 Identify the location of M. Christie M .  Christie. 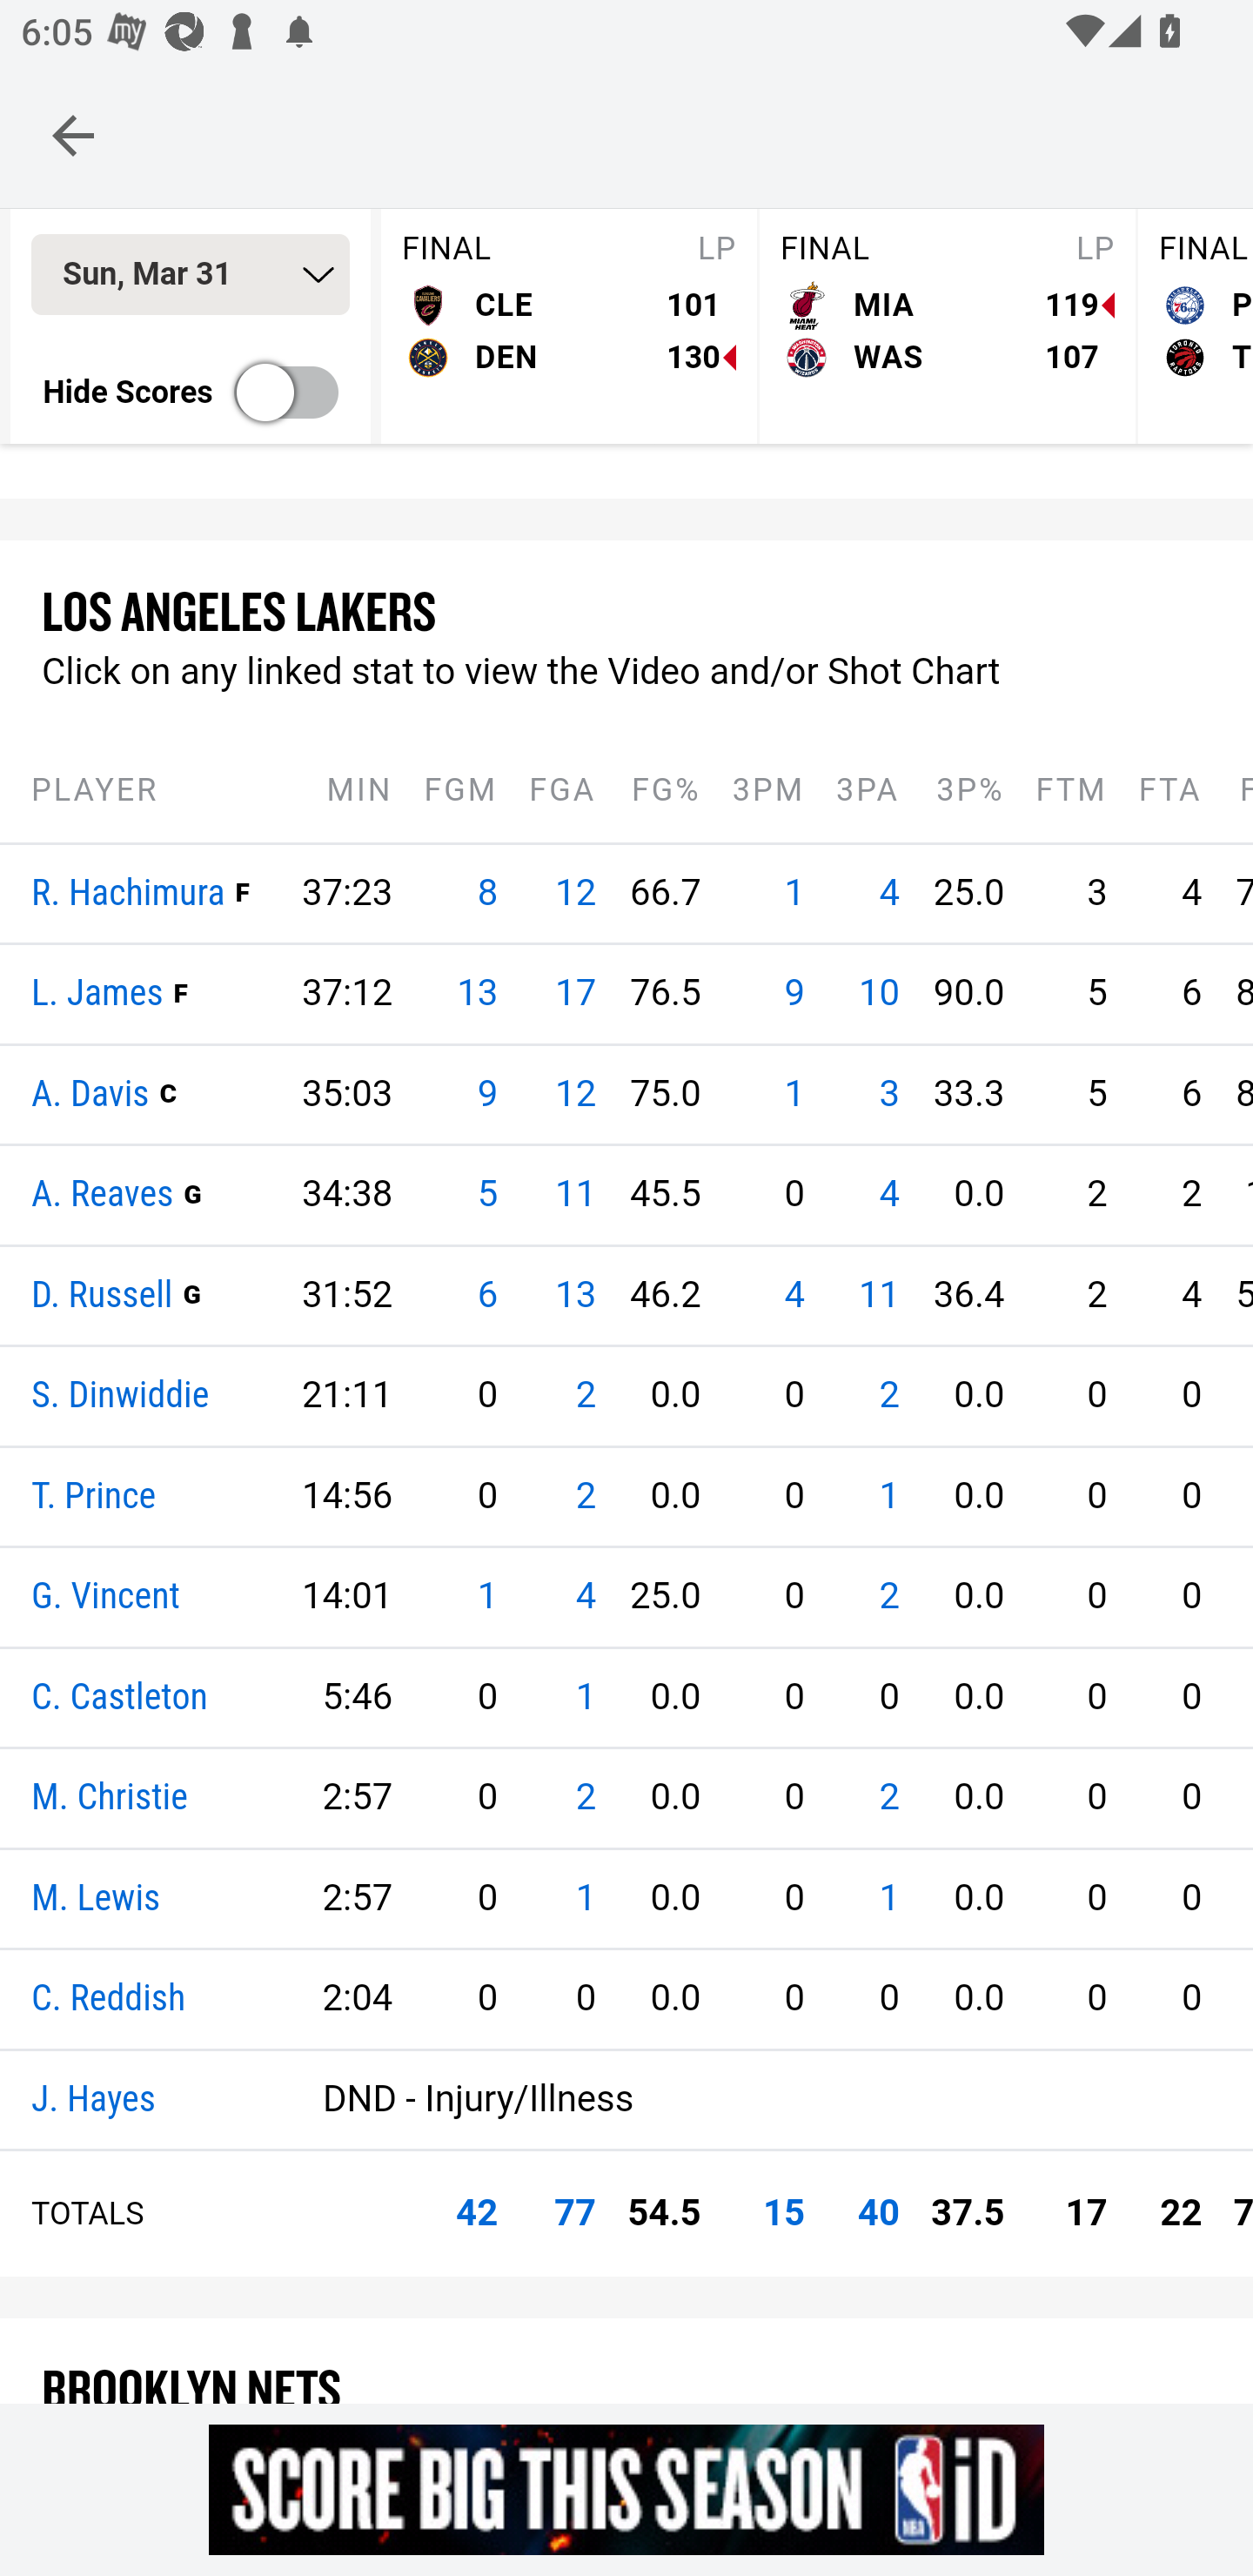
(110, 1798).